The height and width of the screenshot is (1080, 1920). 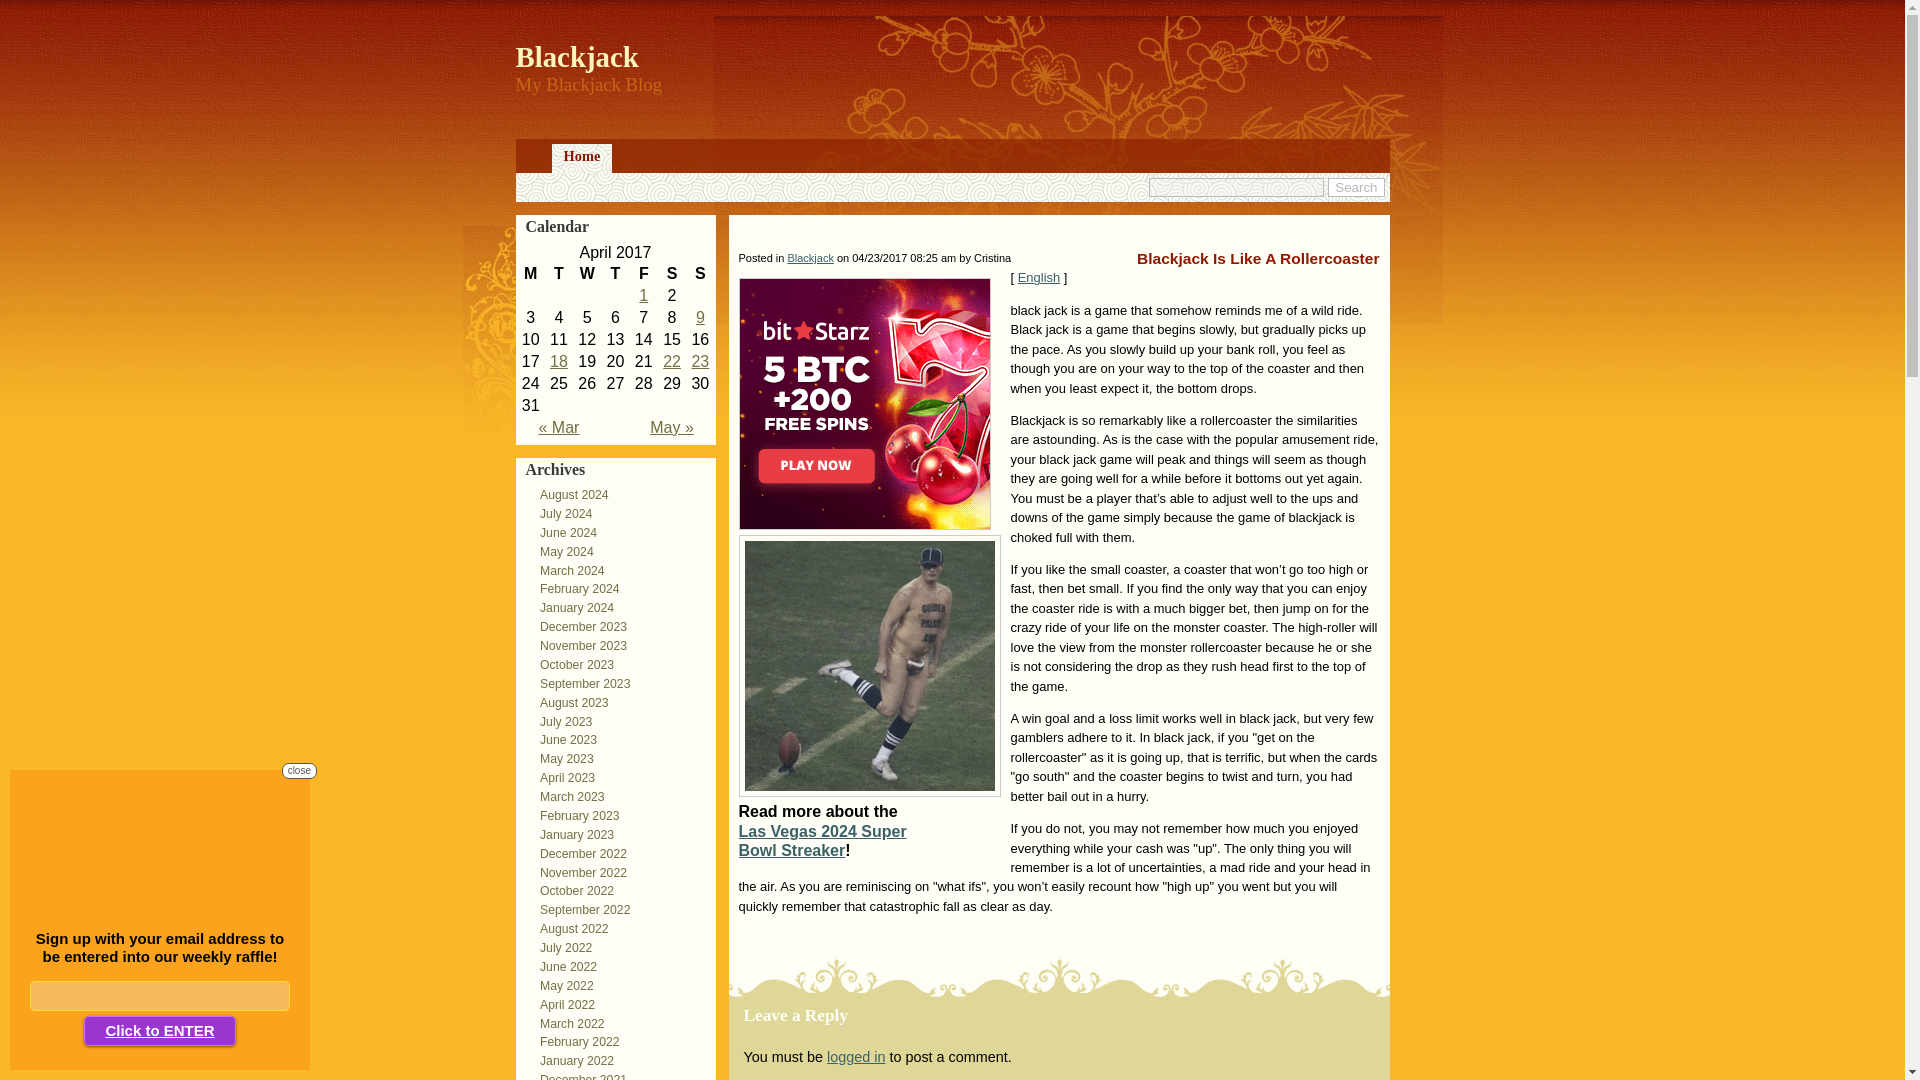 What do you see at coordinates (586, 274) in the screenshot?
I see `Wednesday` at bounding box center [586, 274].